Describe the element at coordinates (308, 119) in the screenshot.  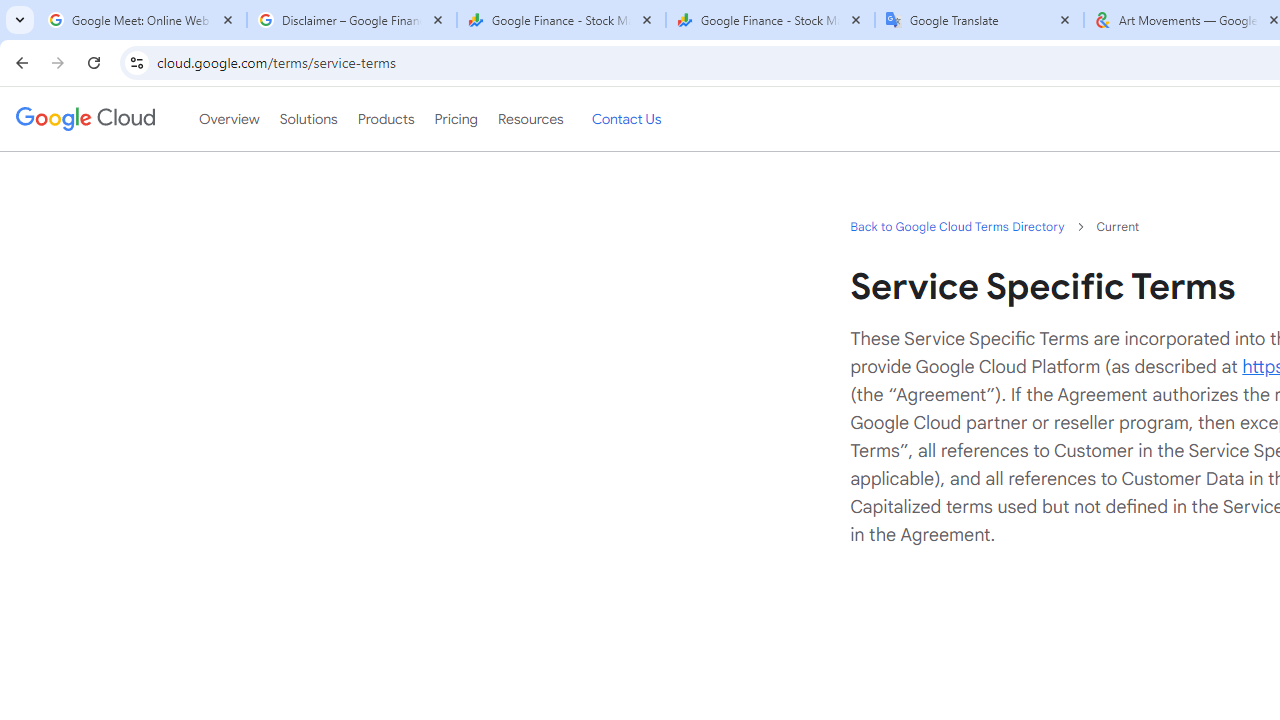
I see `Solutions` at that location.